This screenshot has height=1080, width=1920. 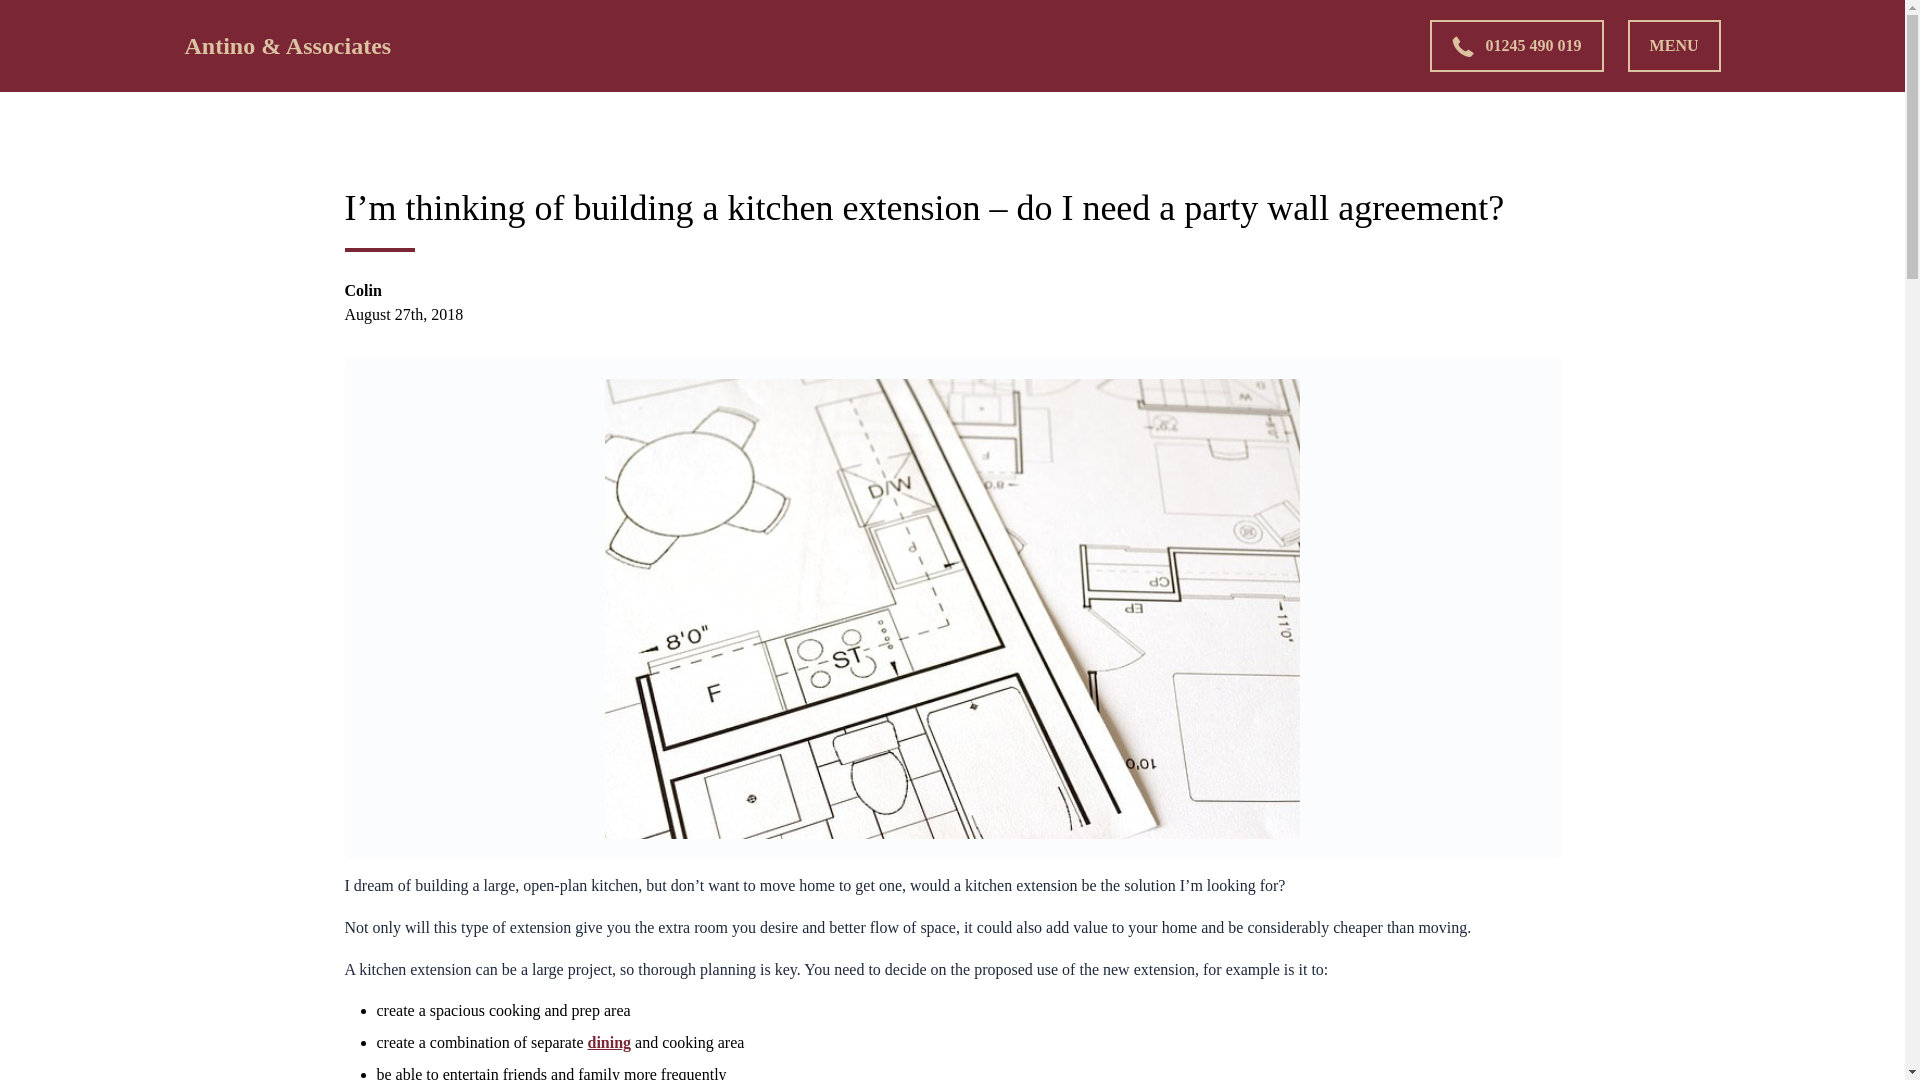 I want to click on MENU, so click(x=1674, y=46).